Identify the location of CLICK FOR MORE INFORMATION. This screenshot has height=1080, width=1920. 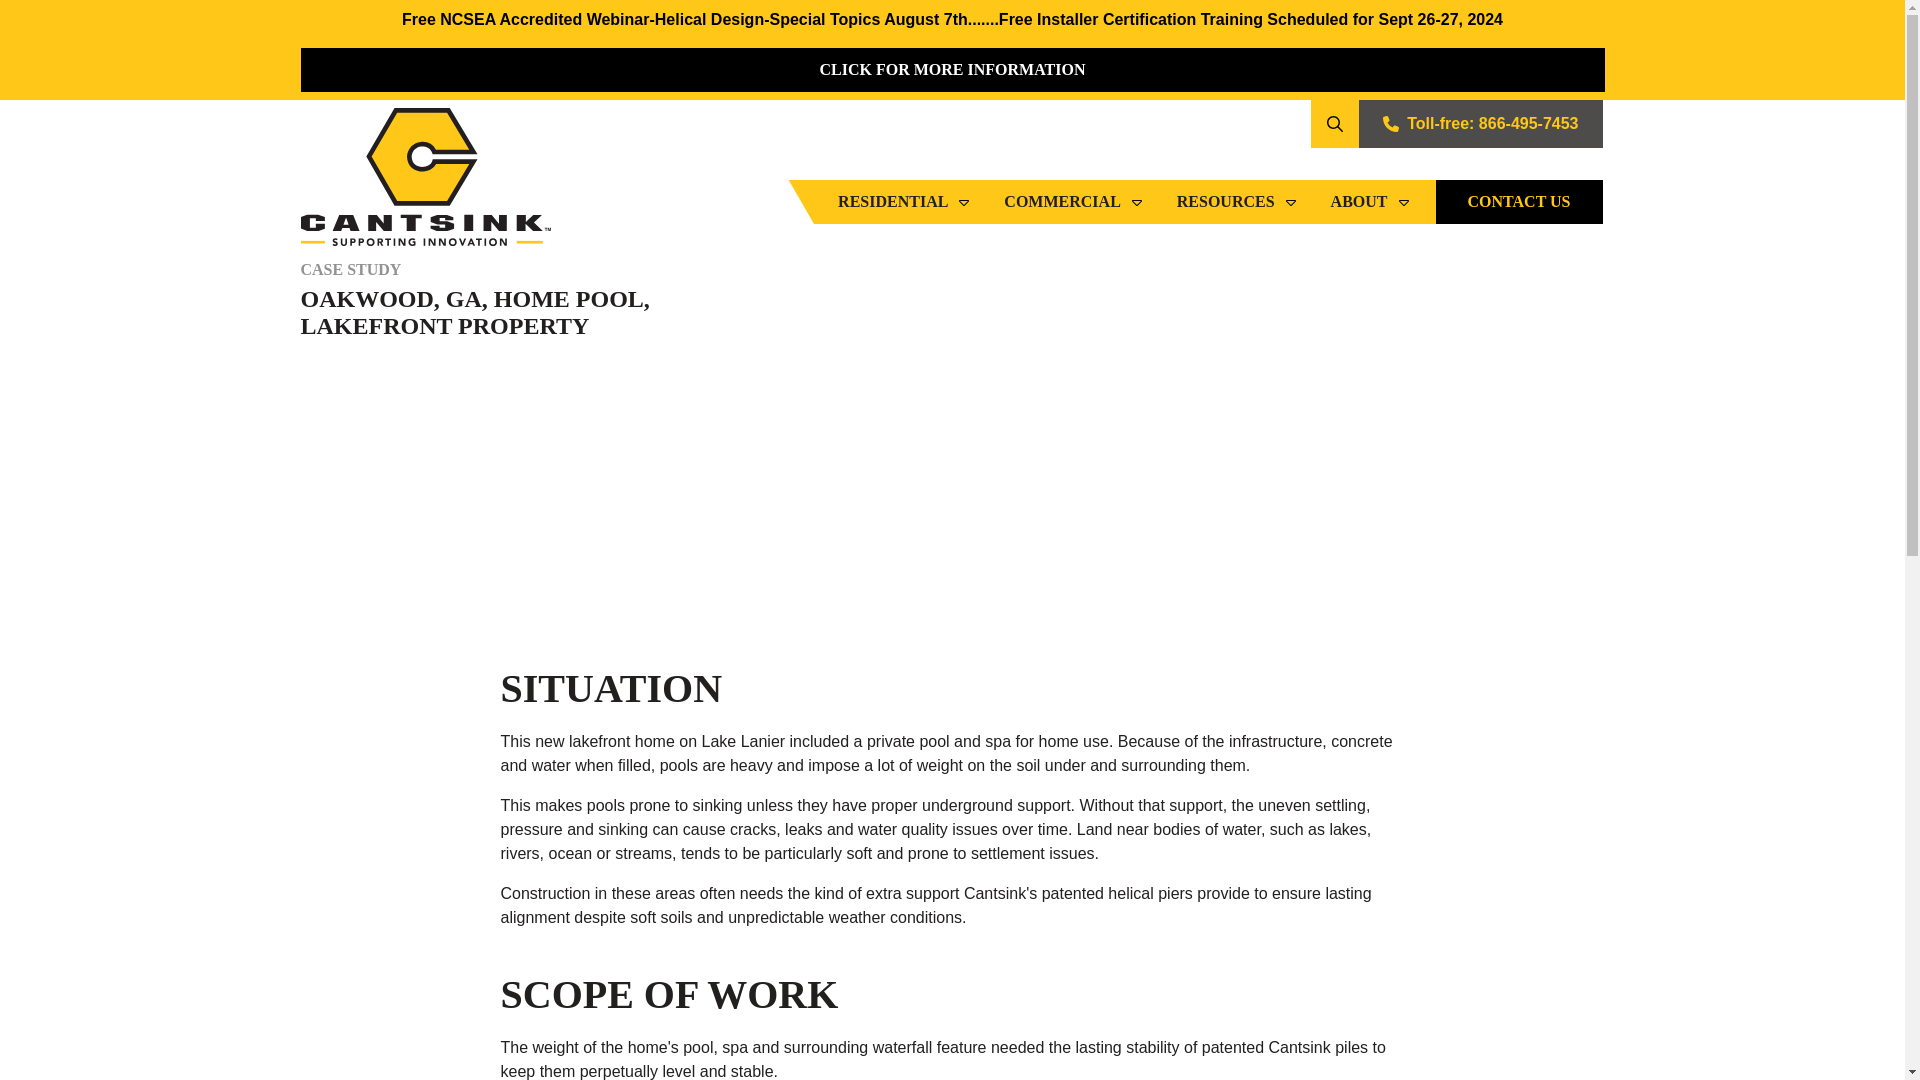
(951, 69).